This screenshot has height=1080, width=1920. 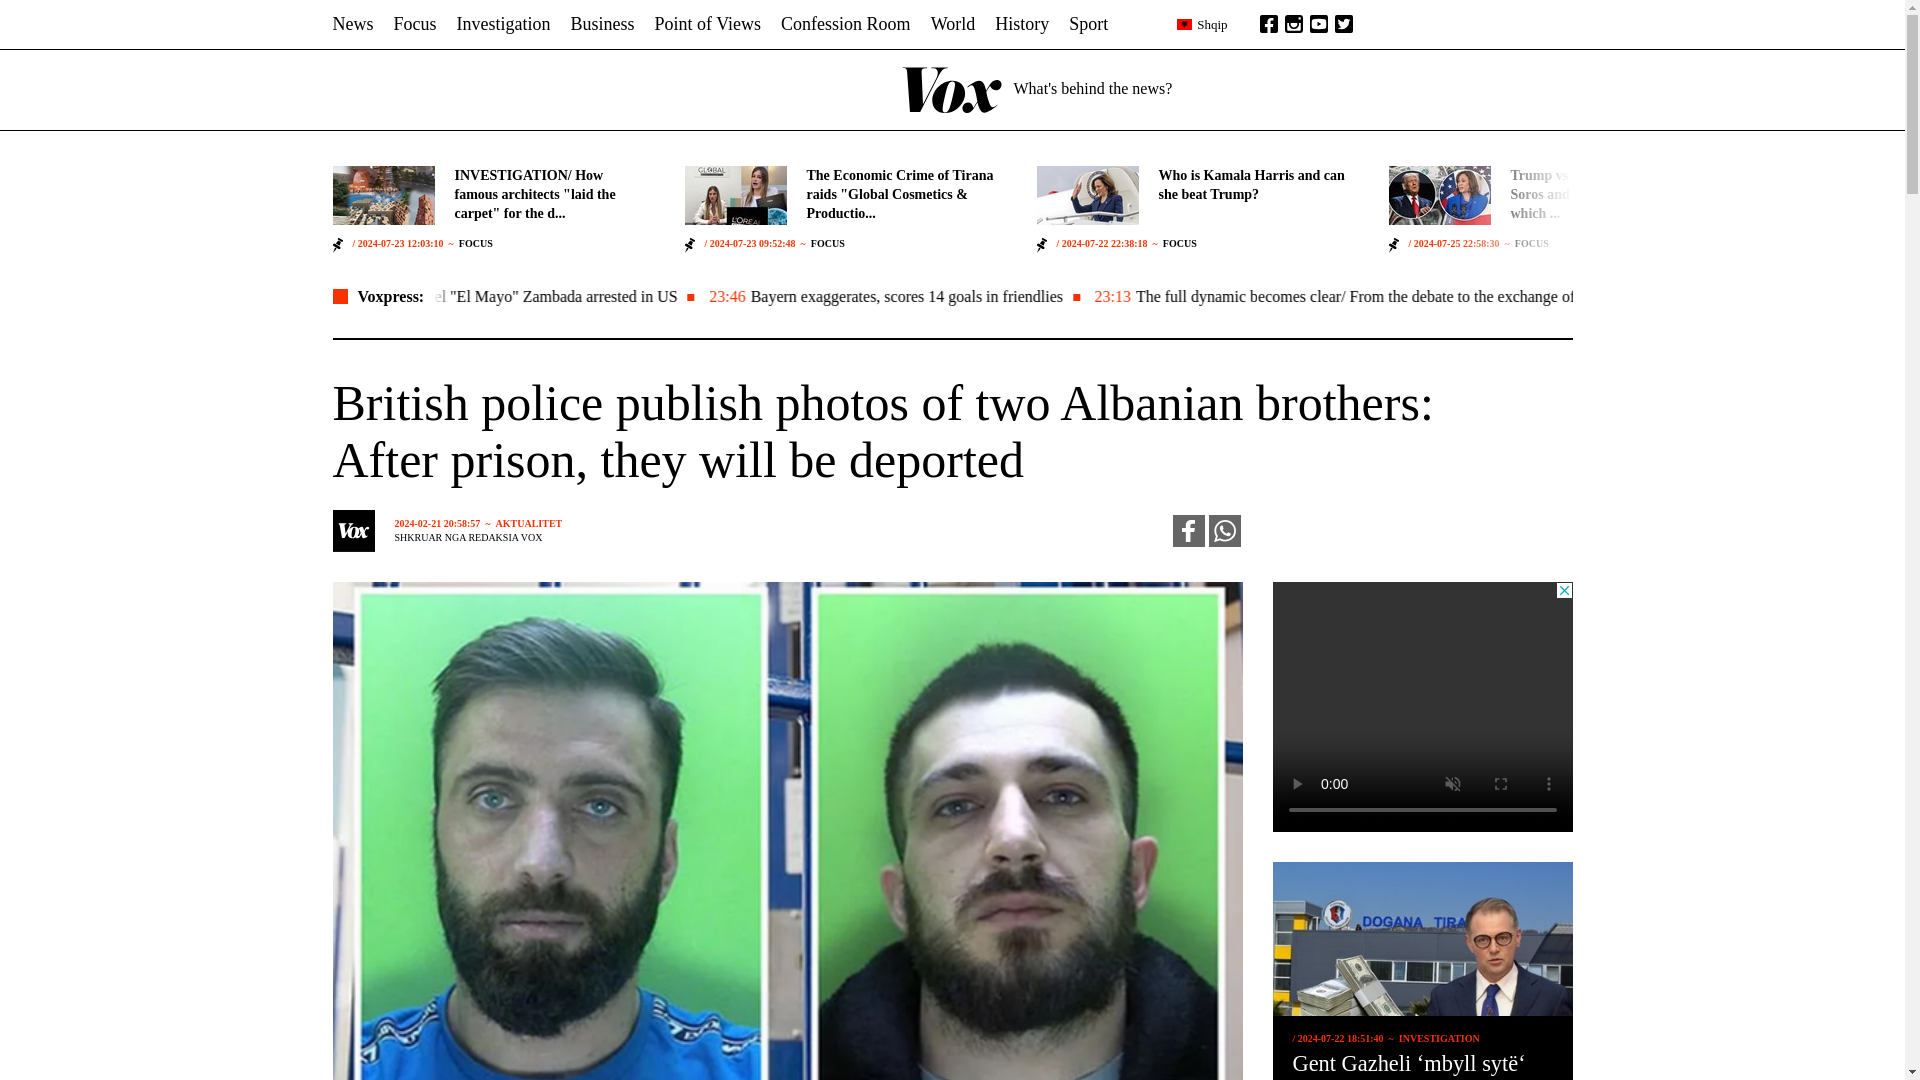 What do you see at coordinates (1201, 24) in the screenshot?
I see `Shqip` at bounding box center [1201, 24].